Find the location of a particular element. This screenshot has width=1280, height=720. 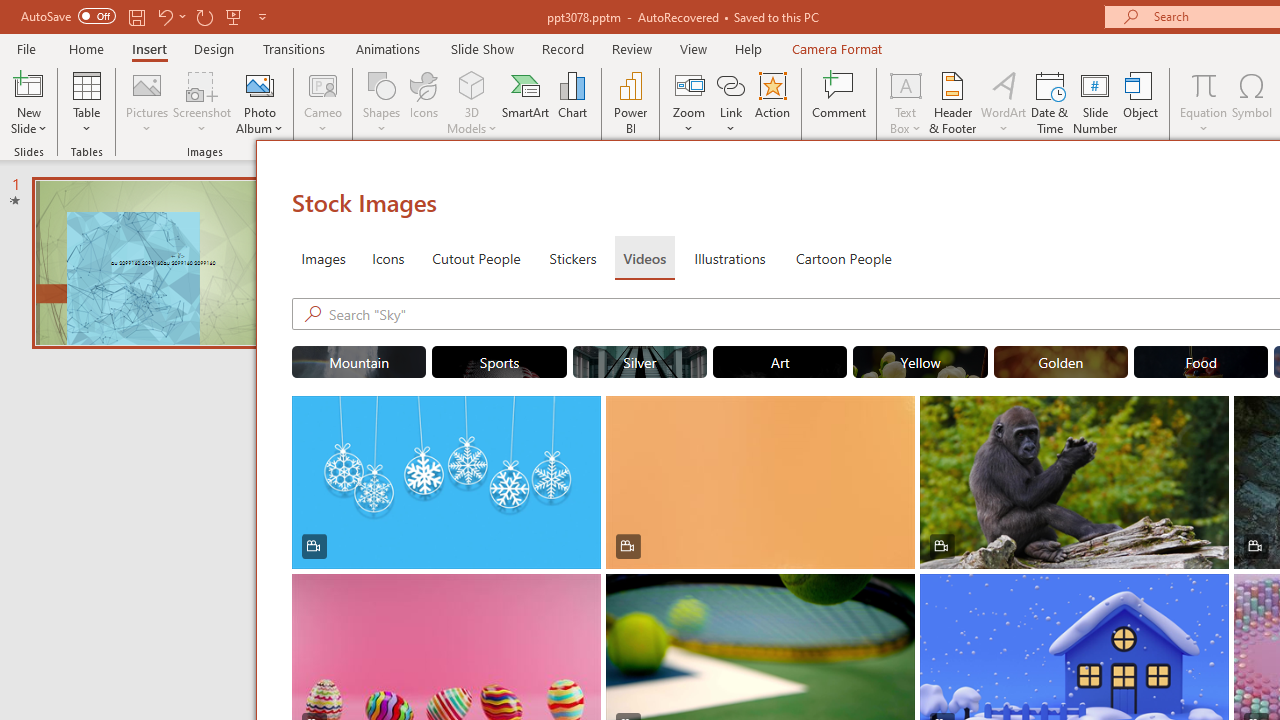

Equation is located at coordinates (1204, 84).